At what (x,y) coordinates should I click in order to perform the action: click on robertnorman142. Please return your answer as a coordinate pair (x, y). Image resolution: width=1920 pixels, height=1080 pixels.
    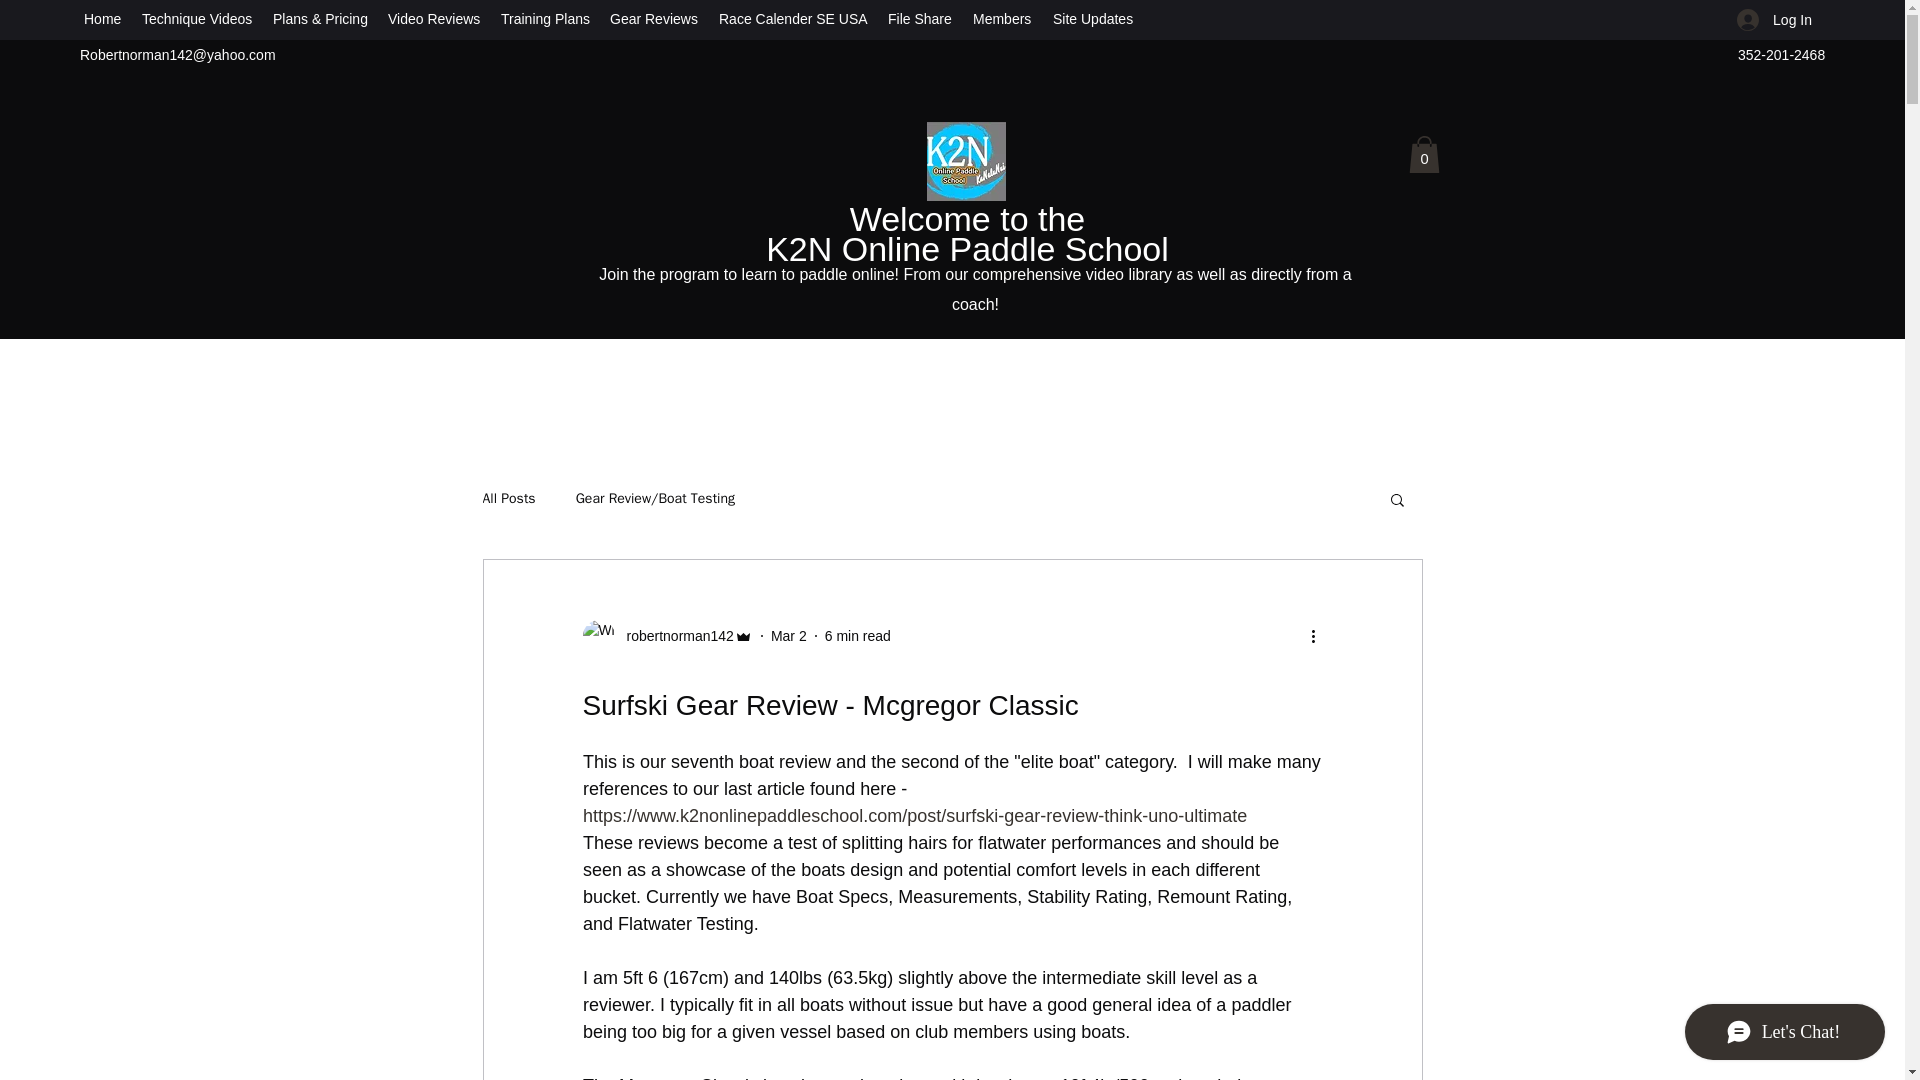
    Looking at the image, I should click on (674, 636).